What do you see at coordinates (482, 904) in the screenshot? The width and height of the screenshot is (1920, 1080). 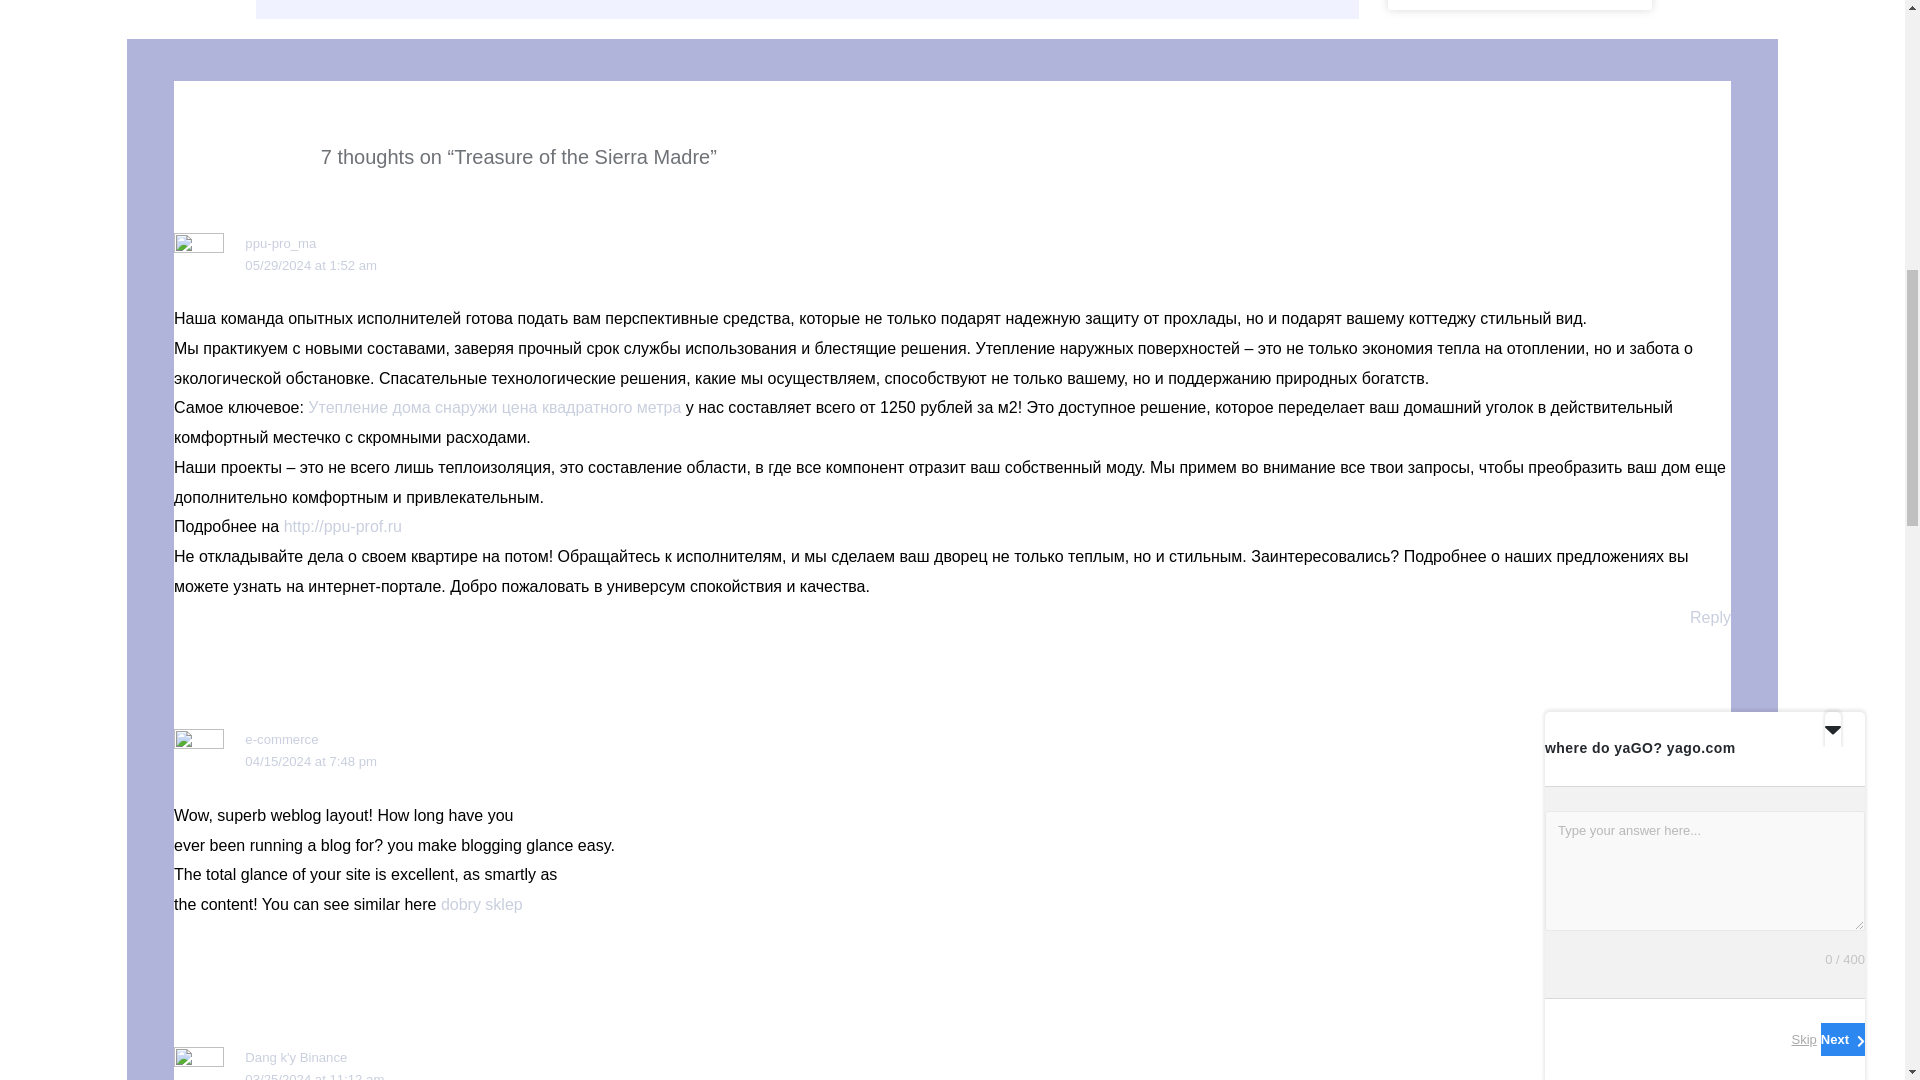 I see `dobry sklep` at bounding box center [482, 904].